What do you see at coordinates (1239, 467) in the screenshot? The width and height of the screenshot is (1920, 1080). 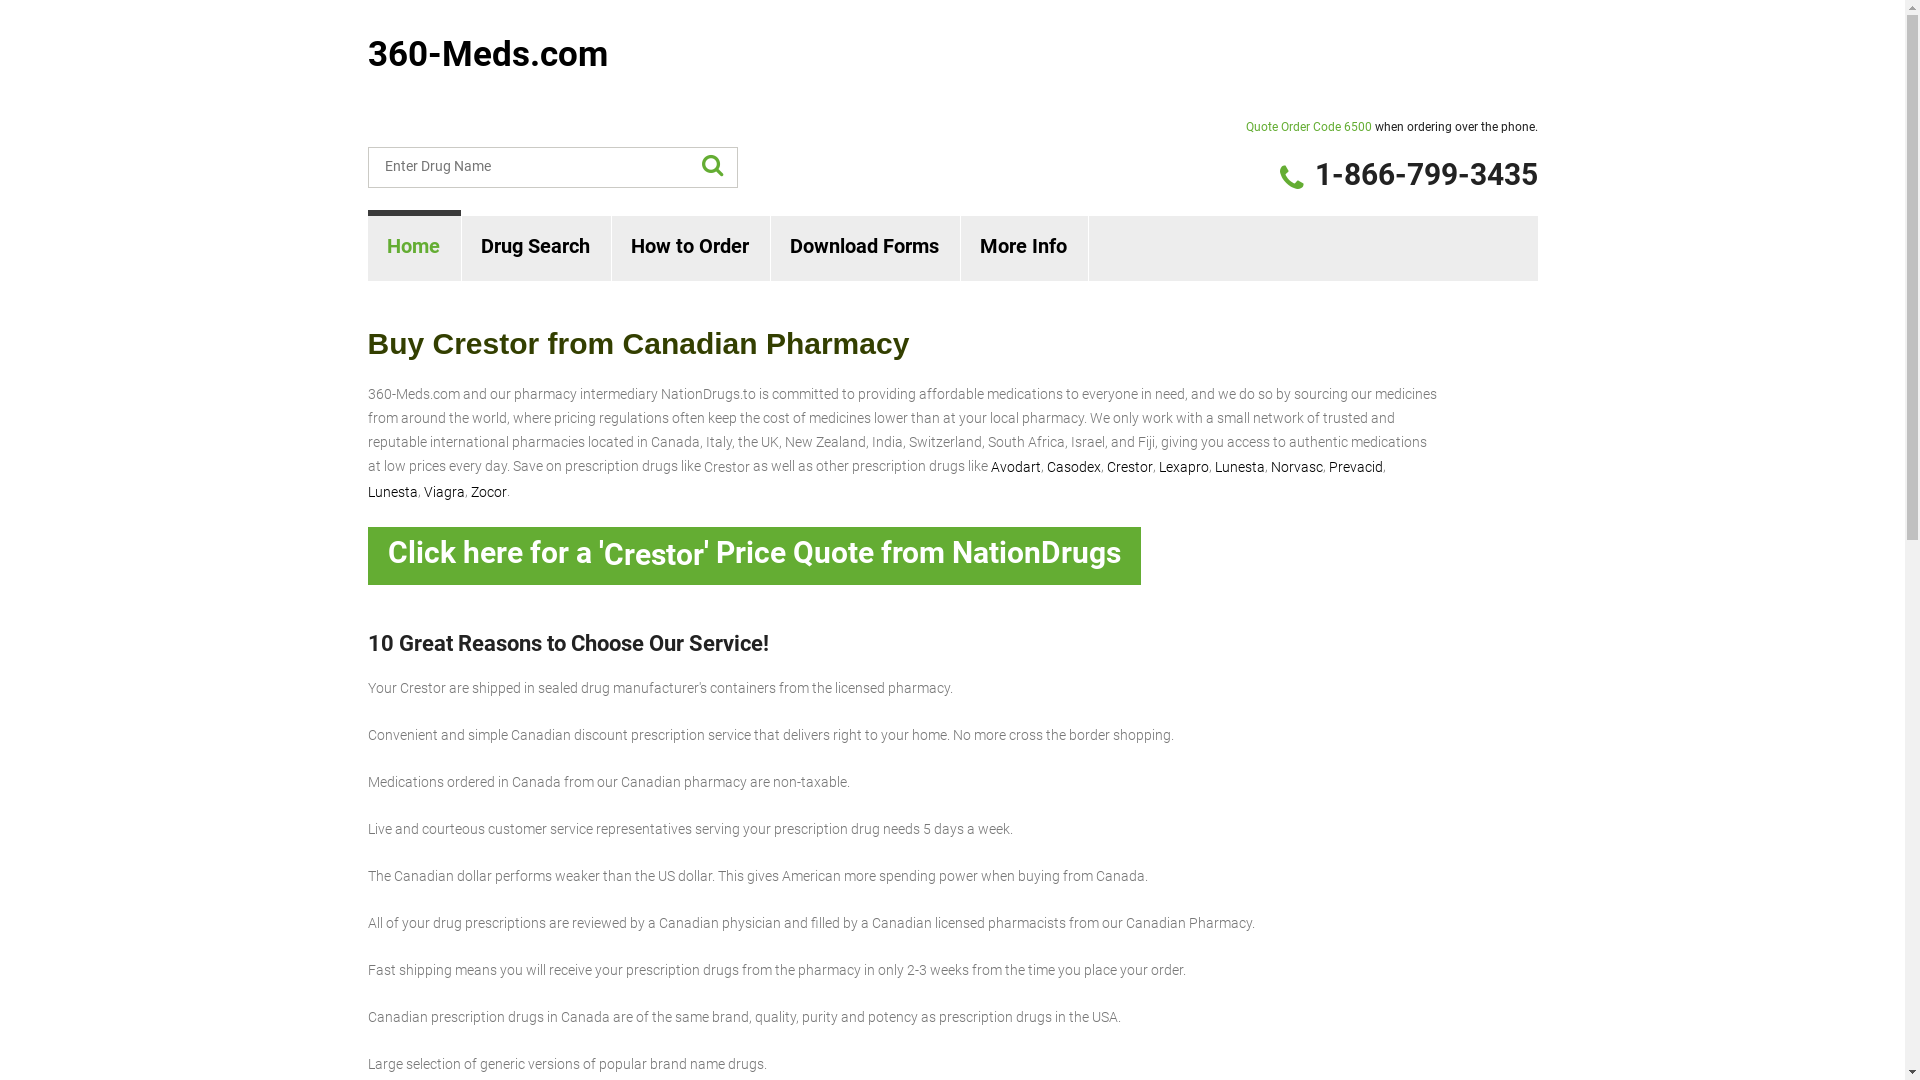 I see `Lunesta` at bounding box center [1239, 467].